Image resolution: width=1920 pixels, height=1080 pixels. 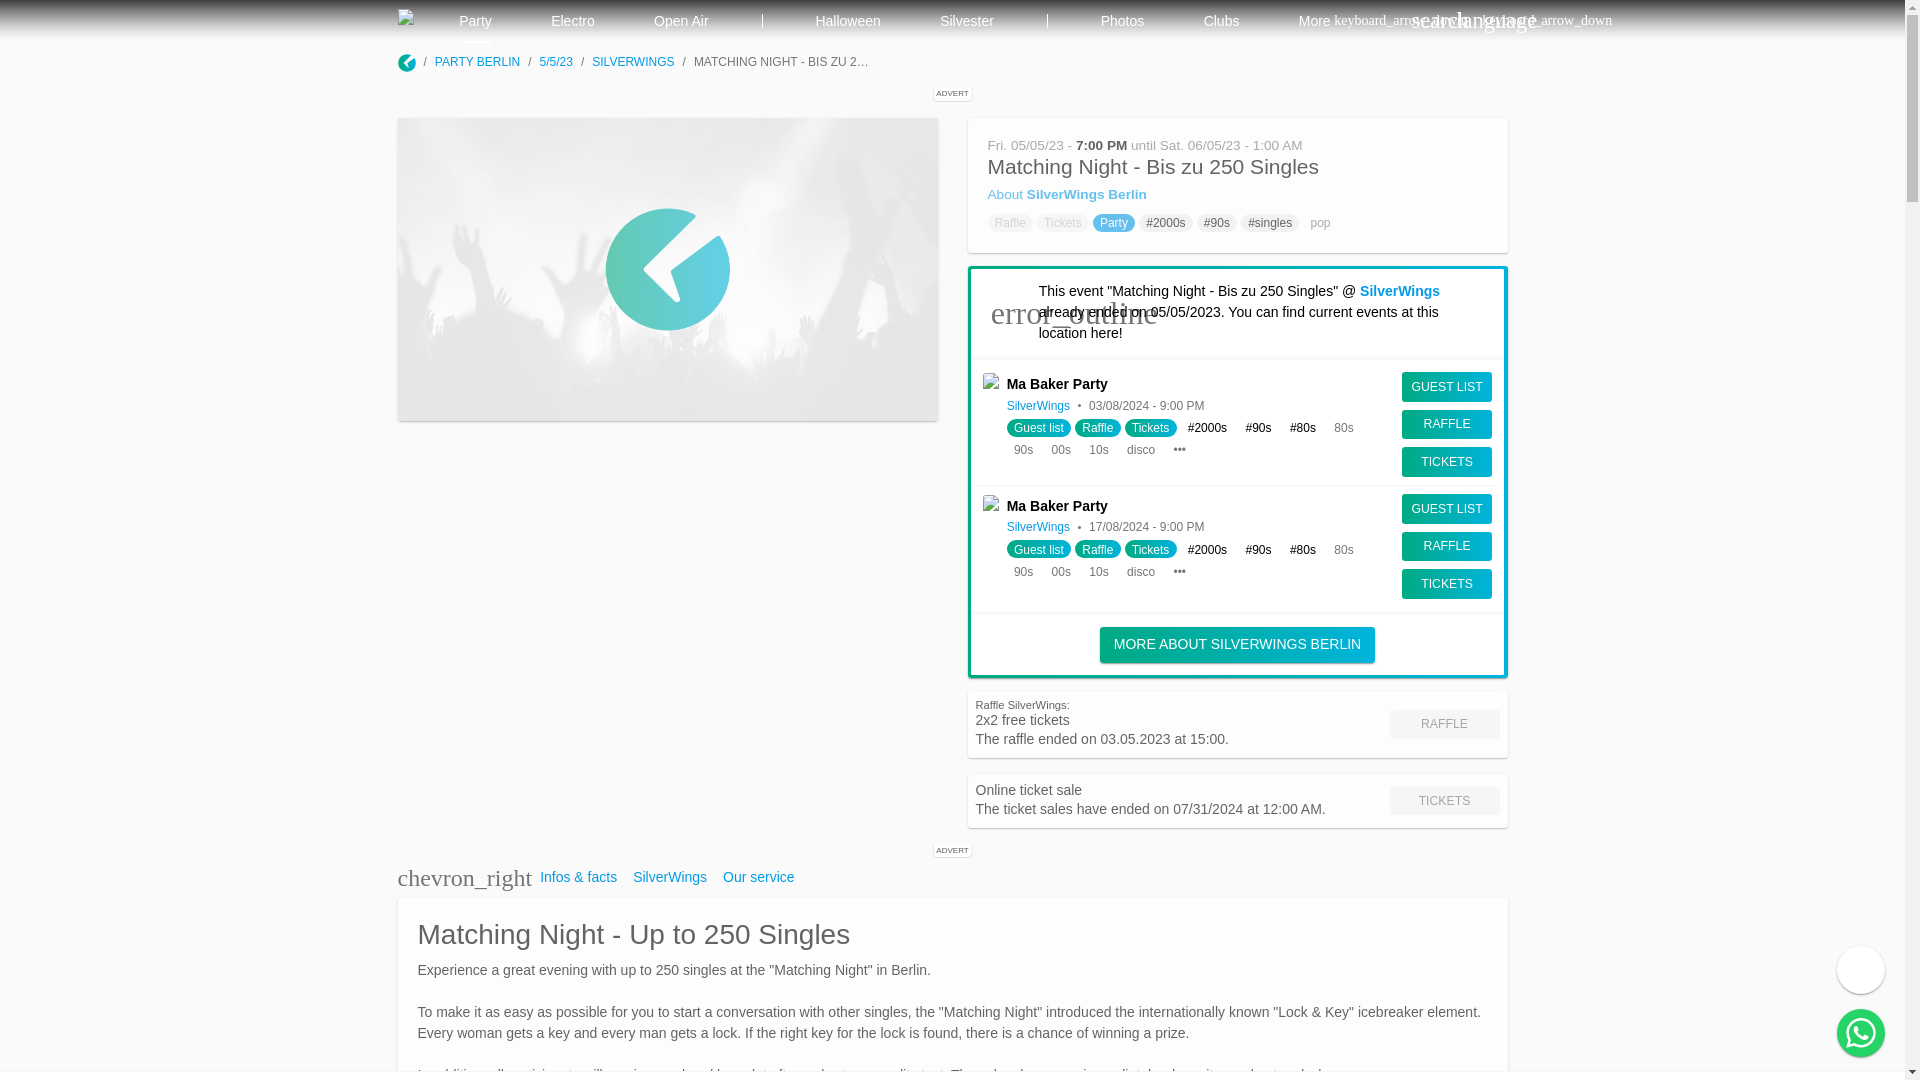 What do you see at coordinates (1220, 22) in the screenshot?
I see `Clubs in Berlin` at bounding box center [1220, 22].